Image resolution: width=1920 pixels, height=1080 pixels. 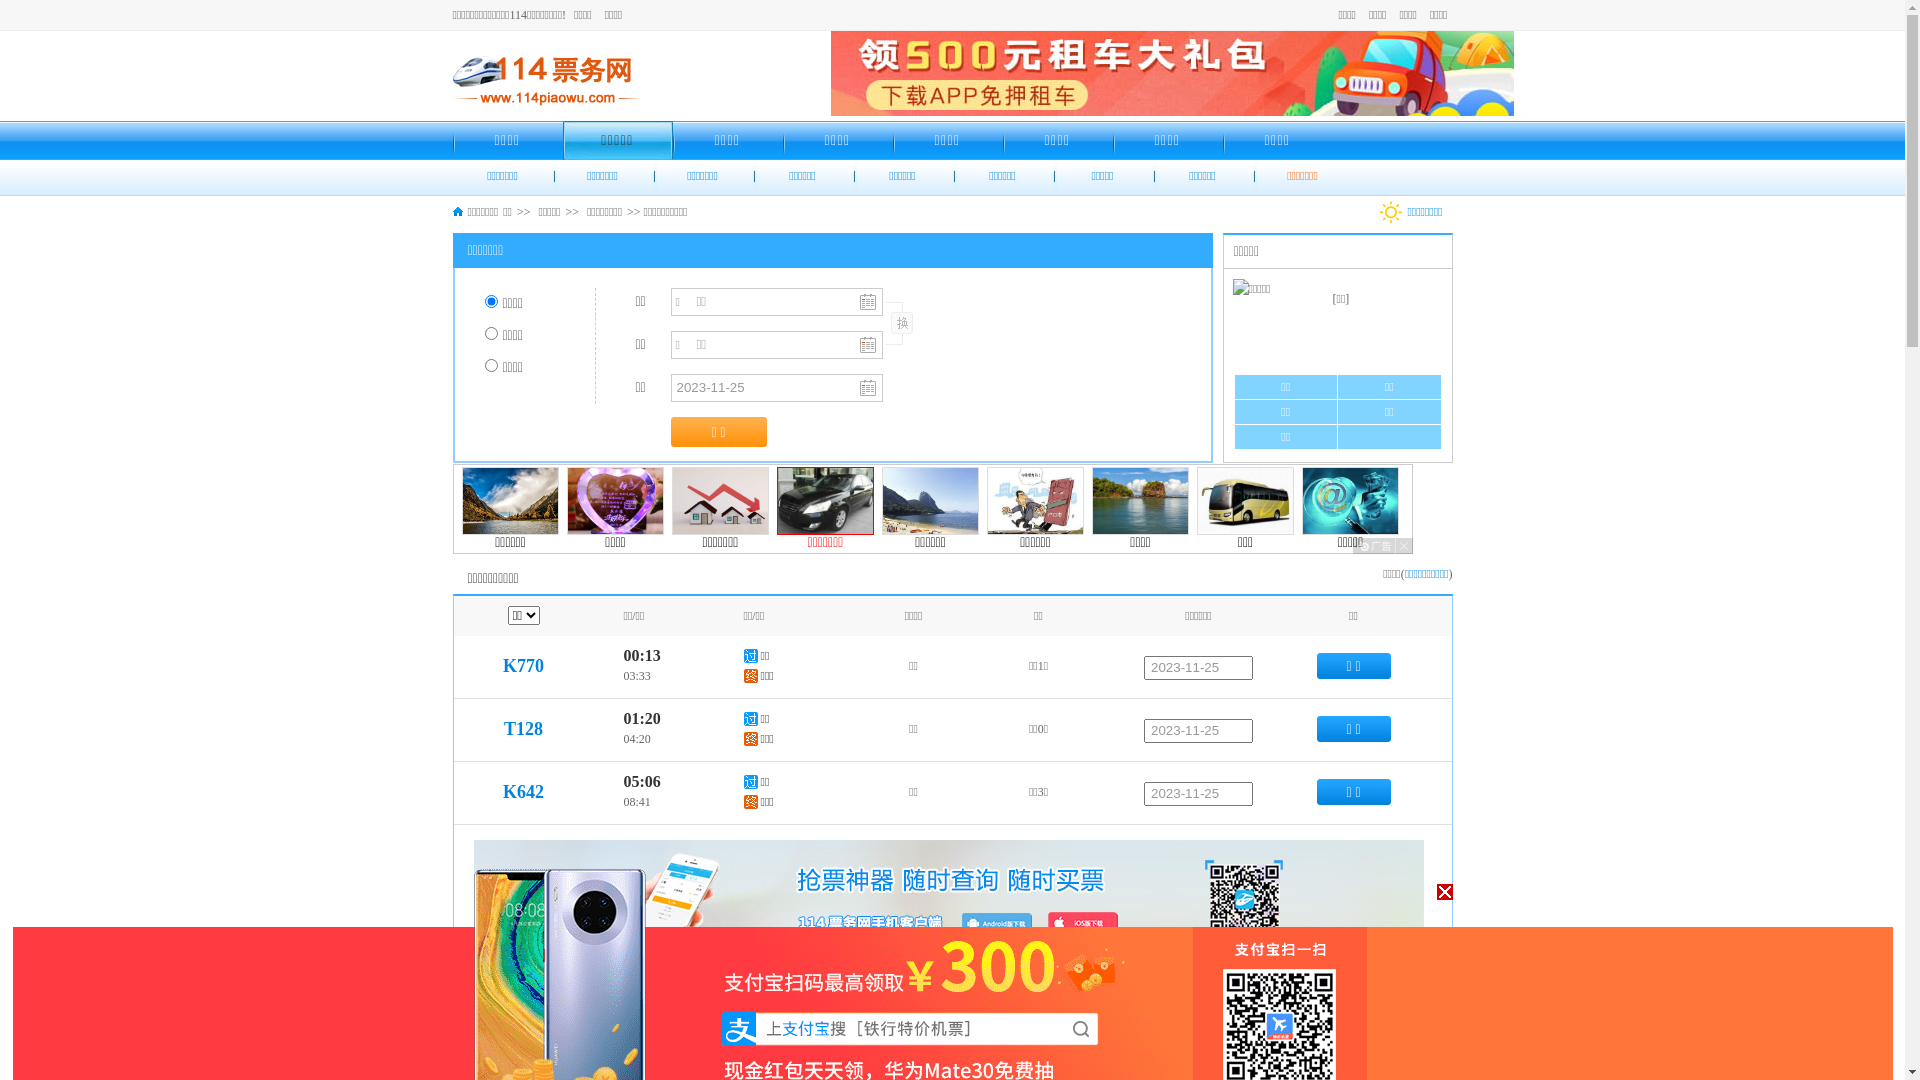 What do you see at coordinates (1198, 731) in the screenshot?
I see `2023-11-25` at bounding box center [1198, 731].